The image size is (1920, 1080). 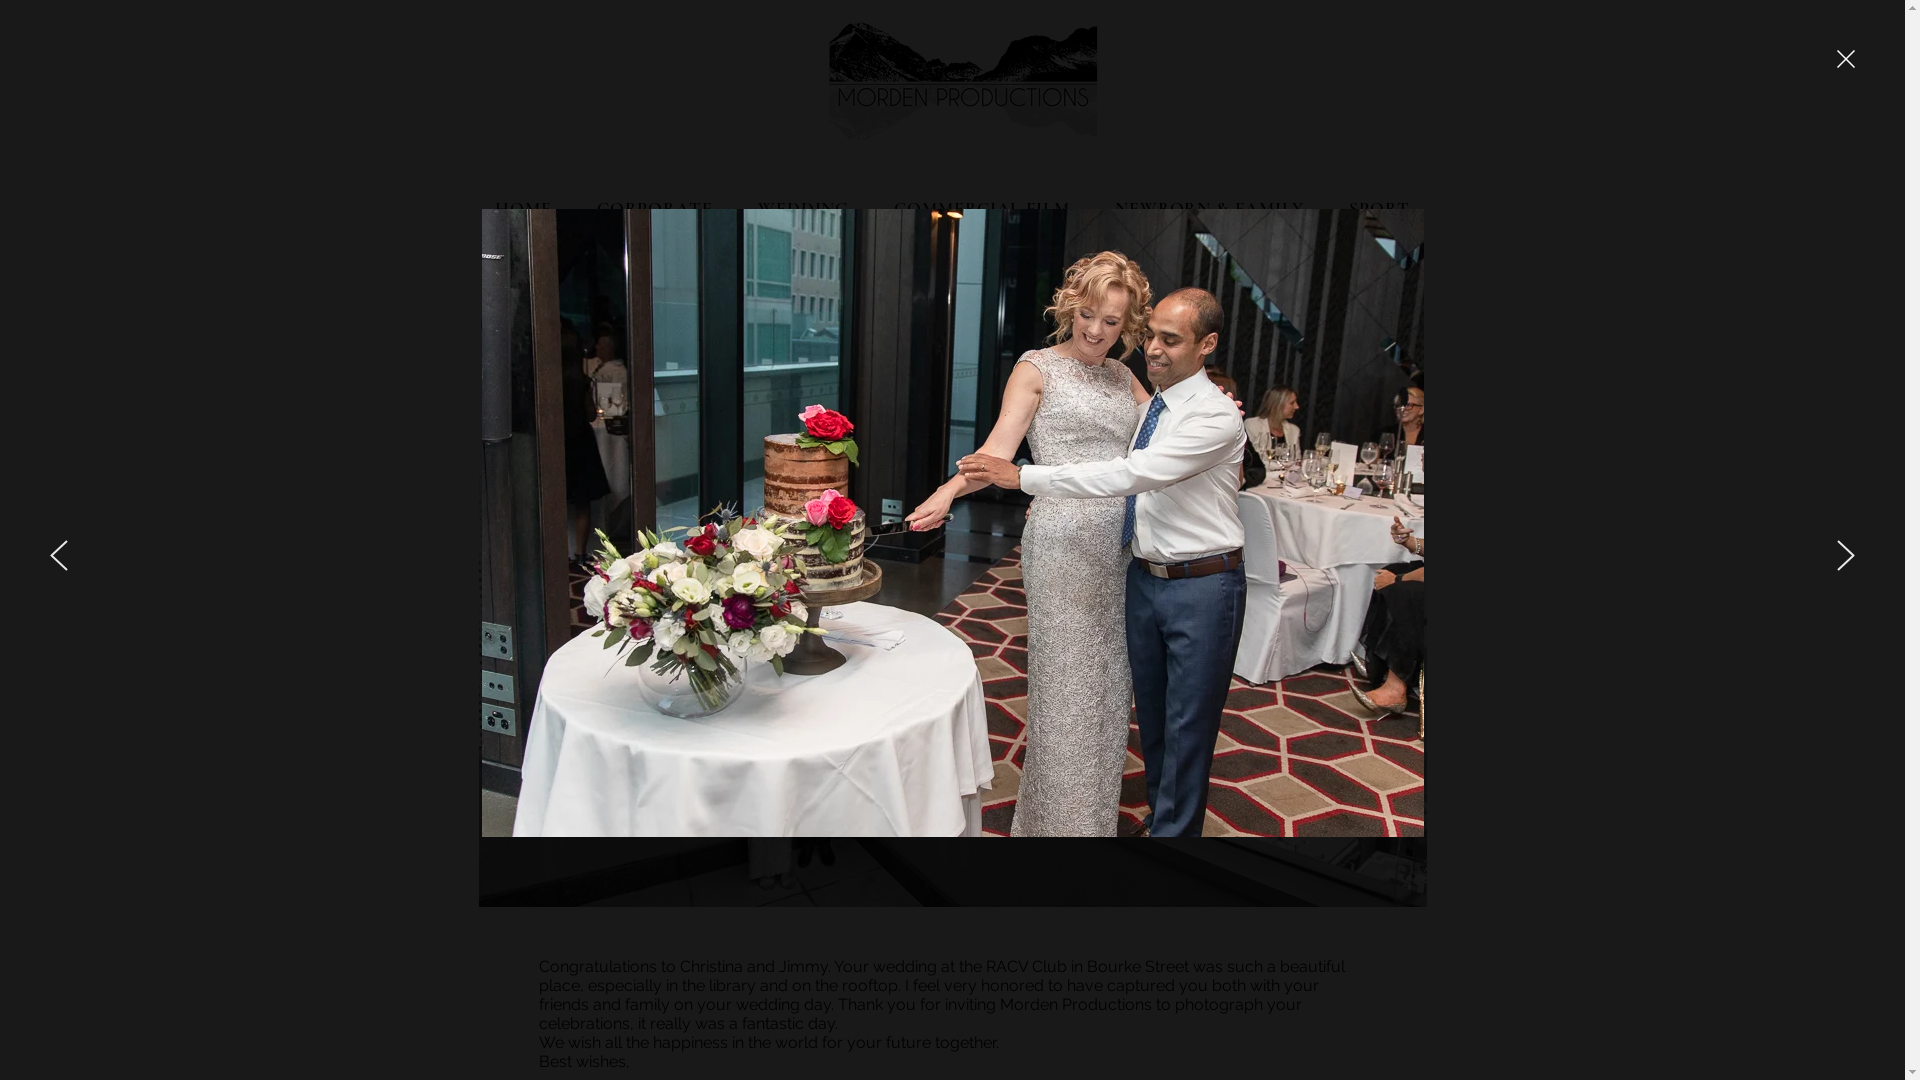 I want to click on CONTACT, so click(x=952, y=260).